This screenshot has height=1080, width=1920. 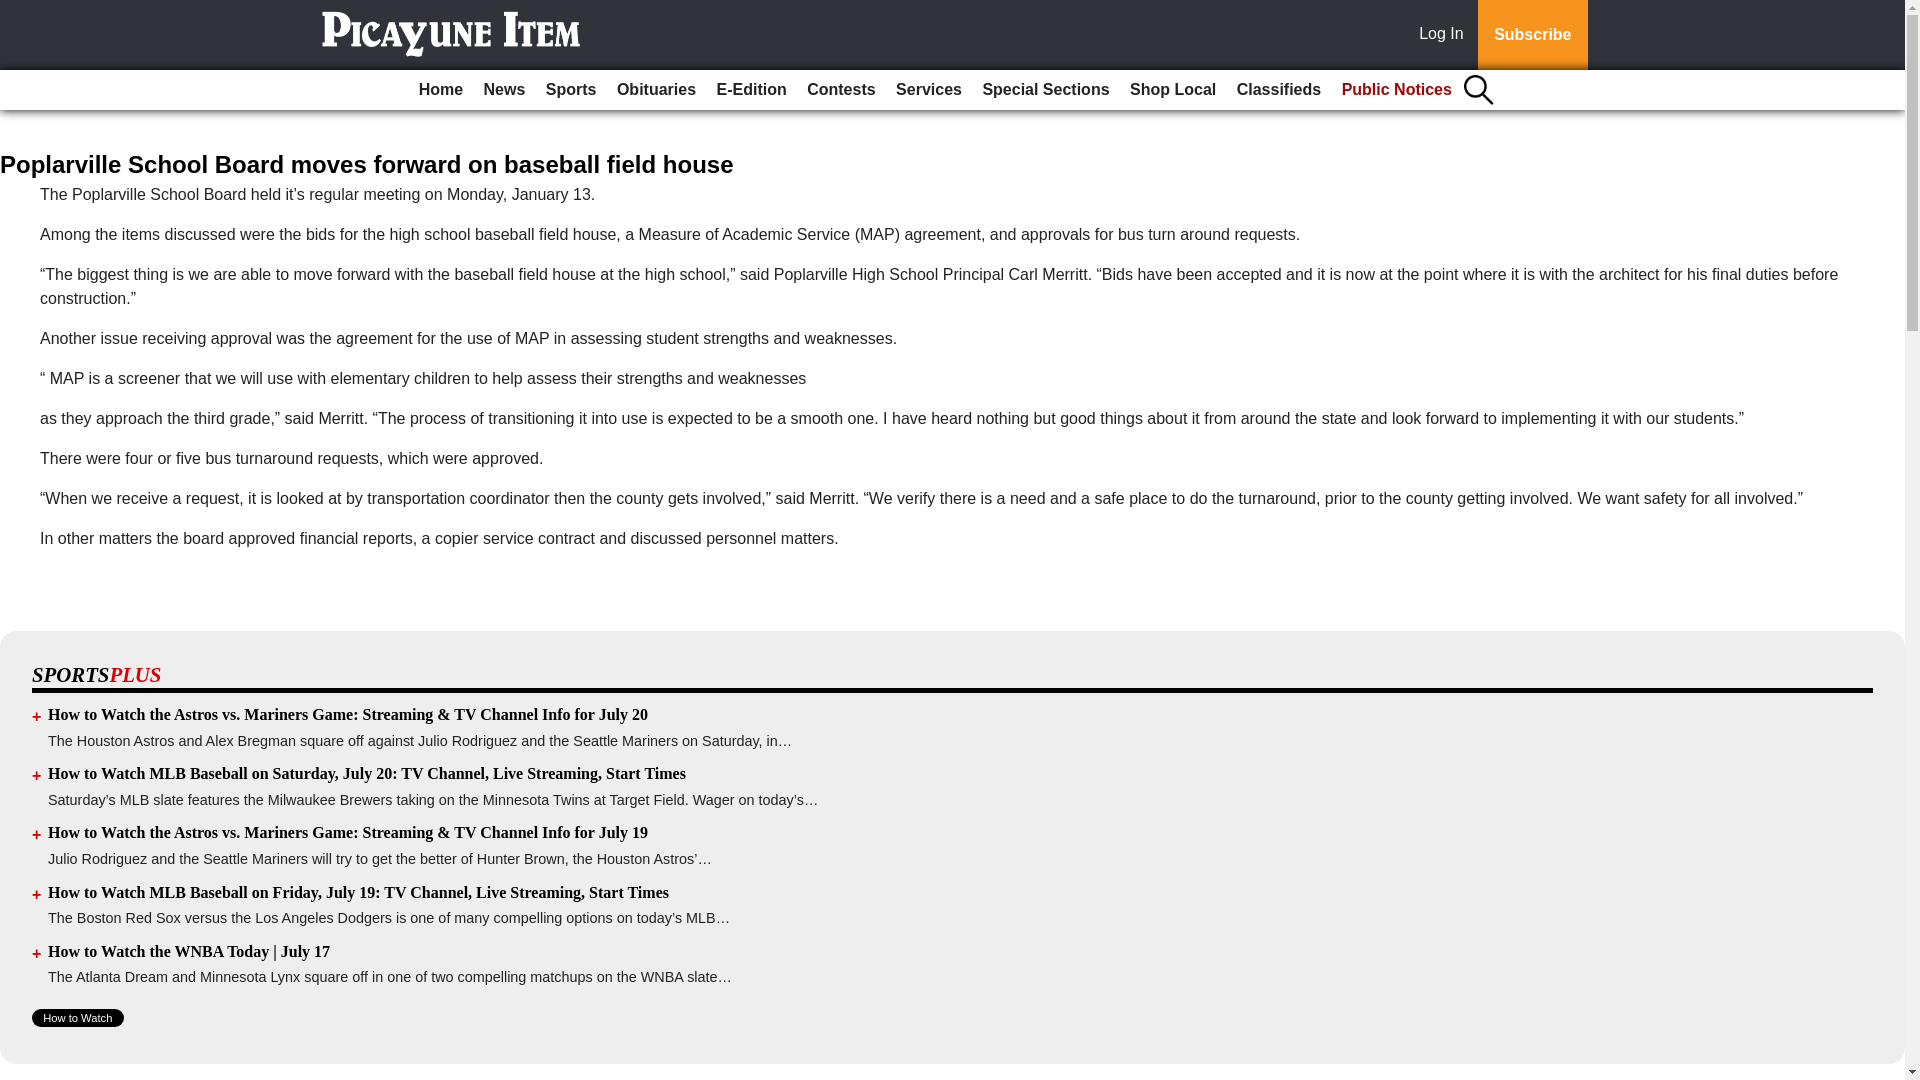 What do you see at coordinates (928, 90) in the screenshot?
I see `Services` at bounding box center [928, 90].